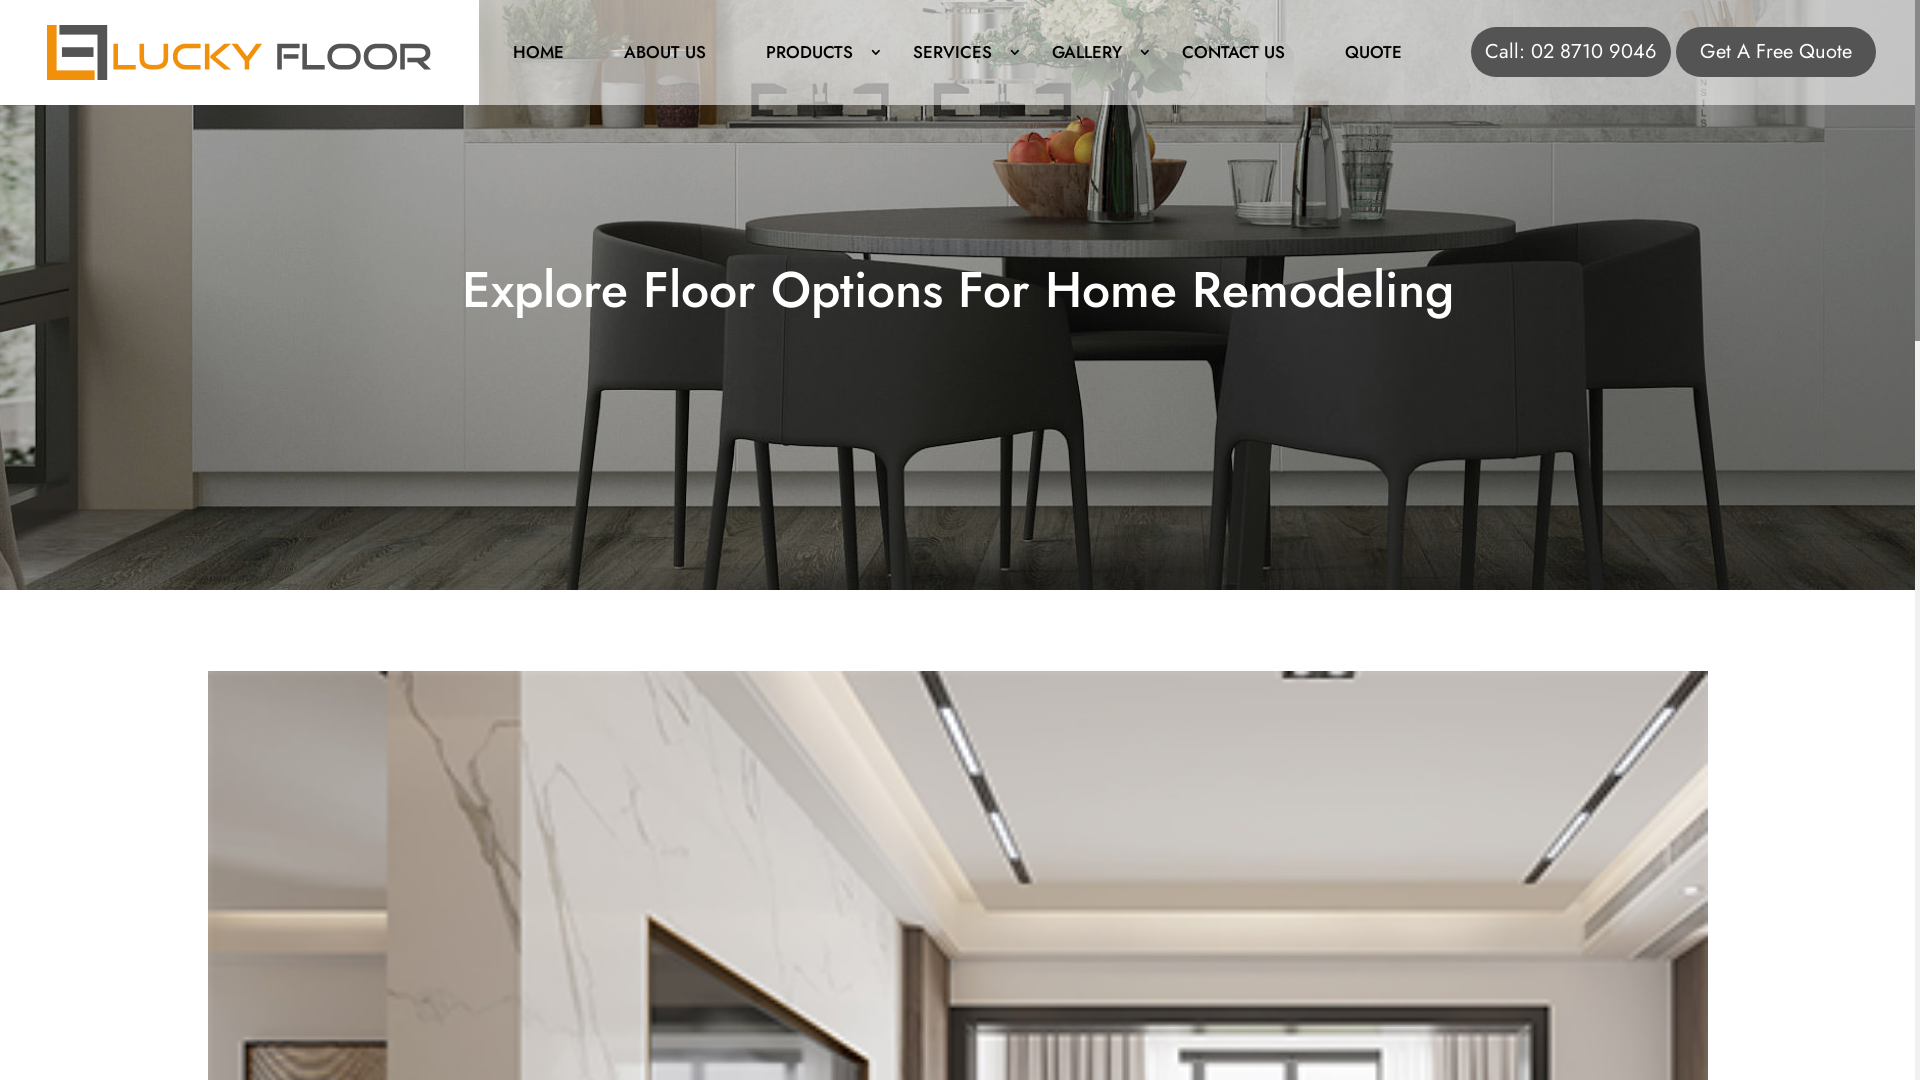  Describe the element at coordinates (1374, 51) in the screenshot. I see `QUOTE` at that location.